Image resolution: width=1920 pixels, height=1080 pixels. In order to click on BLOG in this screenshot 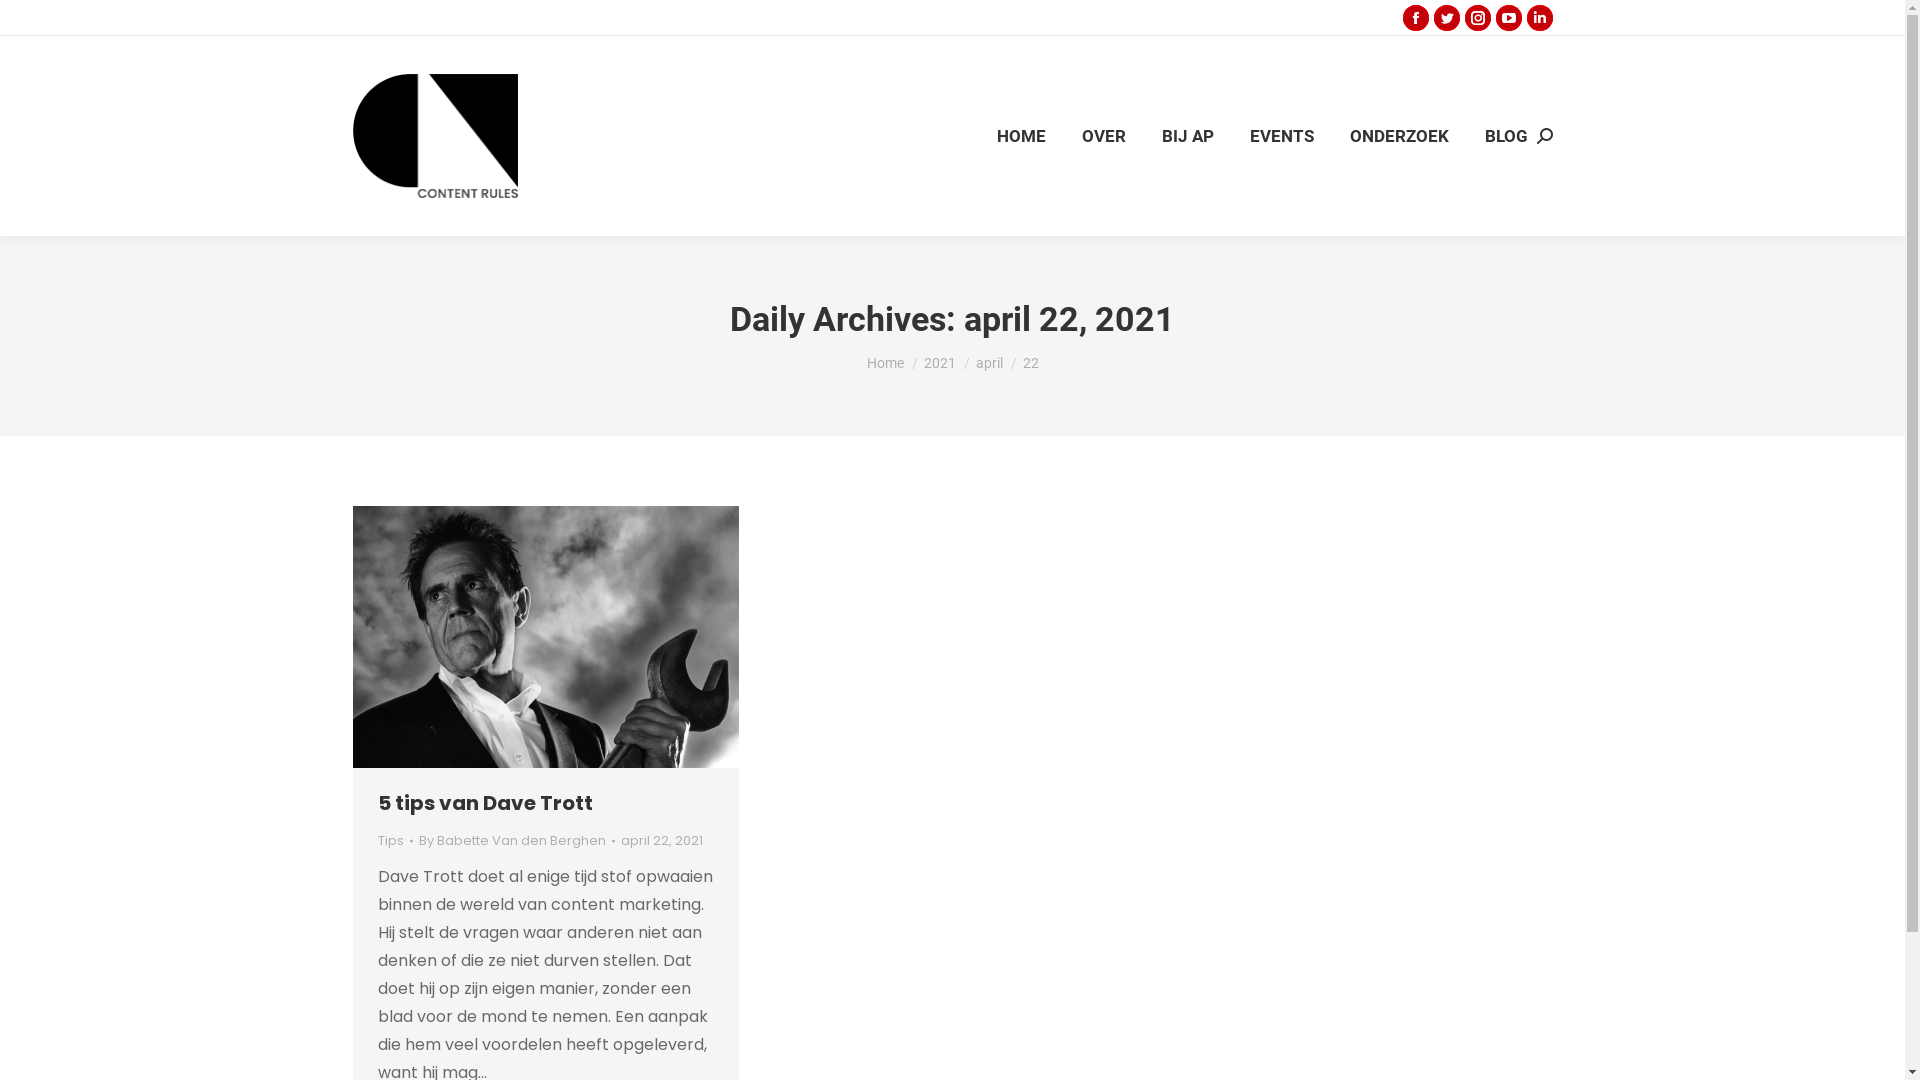, I will do `click(1506, 136)`.